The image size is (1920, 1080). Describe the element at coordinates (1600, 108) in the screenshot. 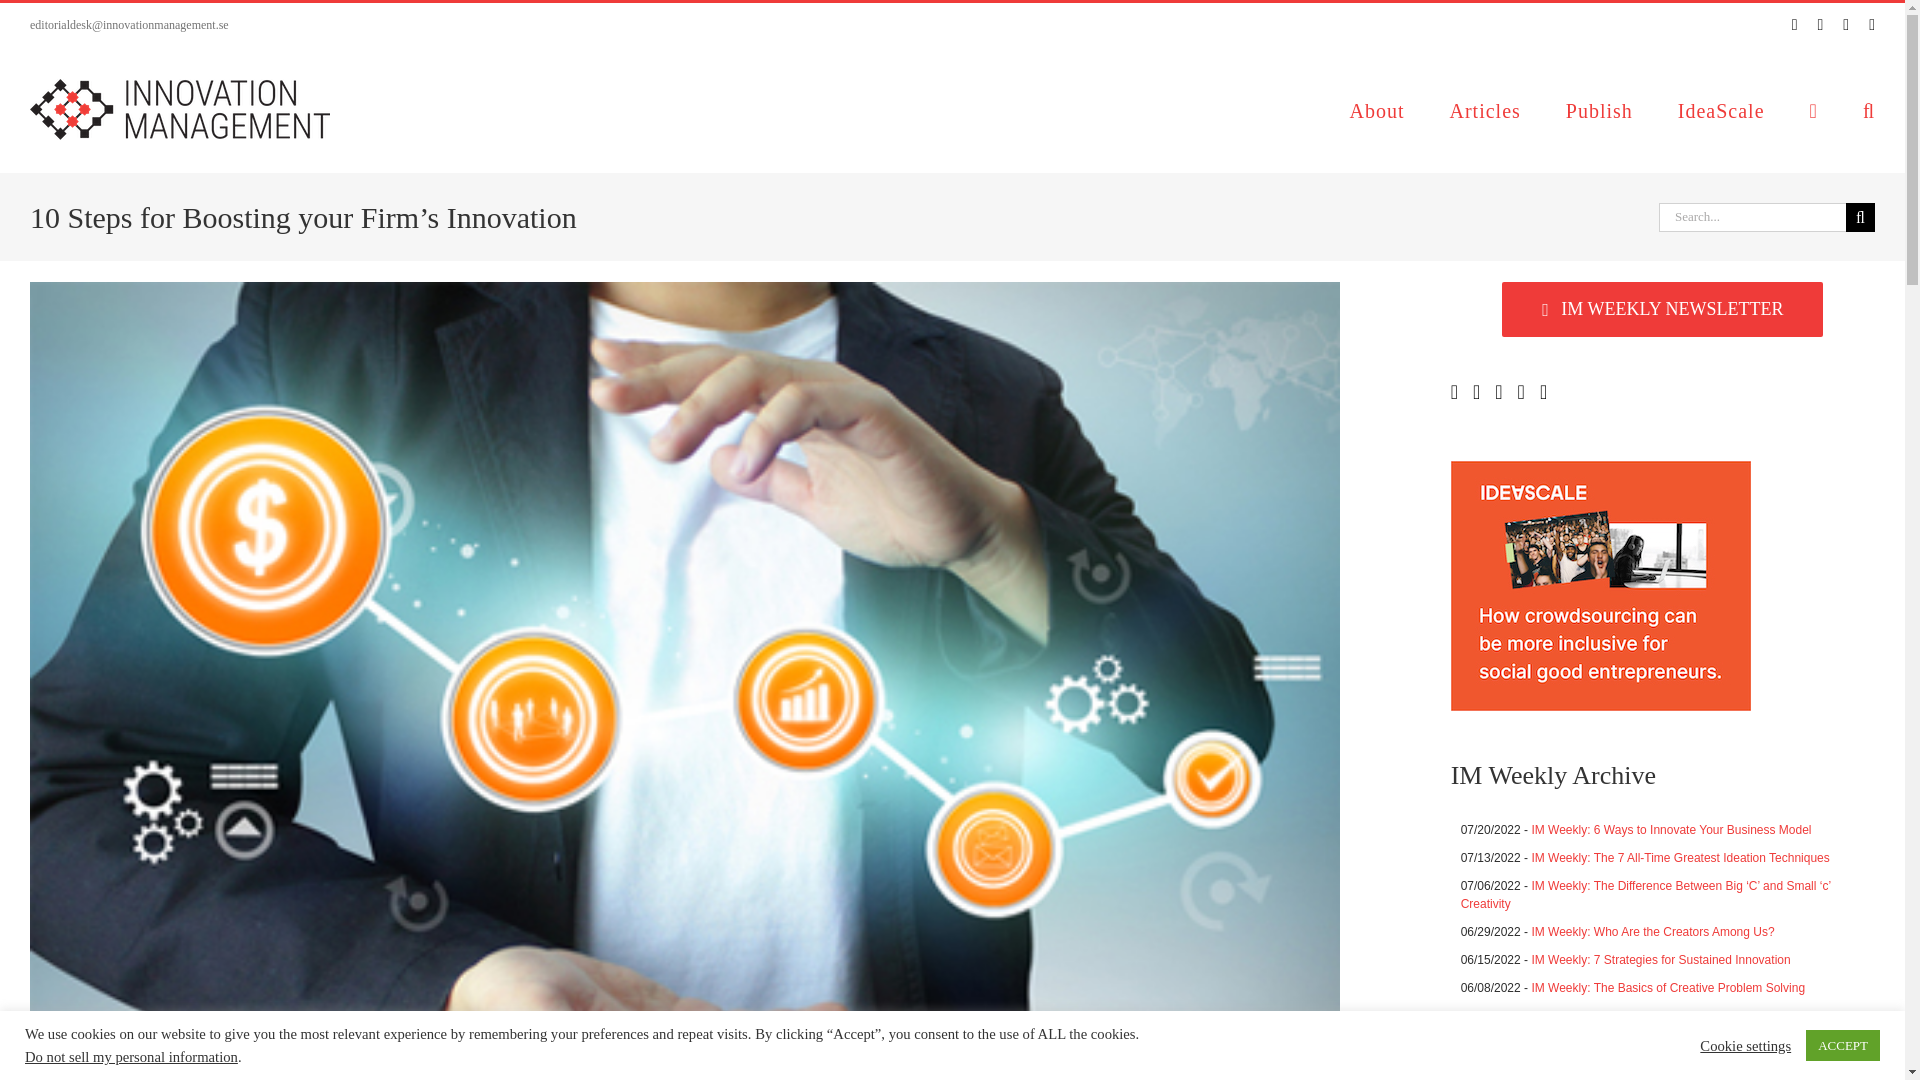

I see `Publish` at that location.